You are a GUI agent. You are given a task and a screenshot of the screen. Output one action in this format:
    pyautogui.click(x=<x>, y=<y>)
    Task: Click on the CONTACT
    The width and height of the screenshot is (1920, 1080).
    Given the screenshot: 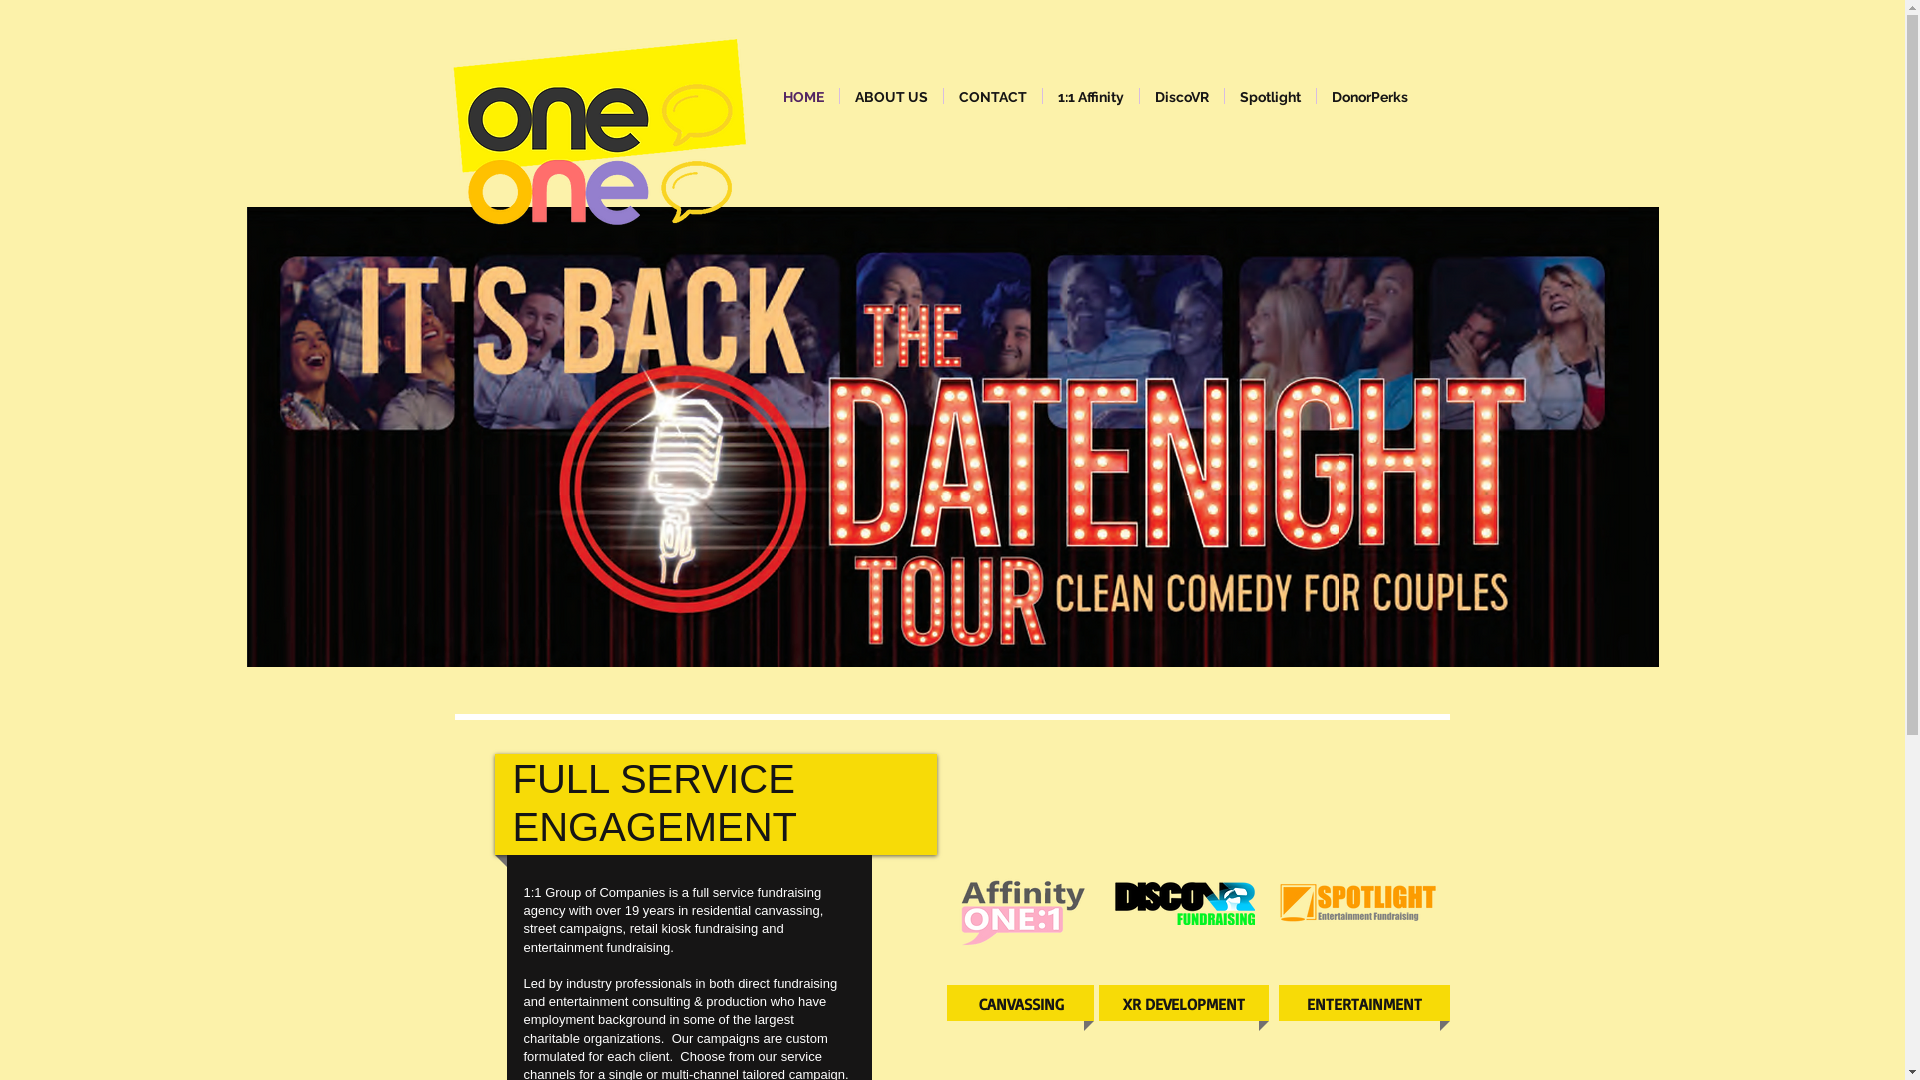 What is the action you would take?
    pyautogui.click(x=993, y=96)
    